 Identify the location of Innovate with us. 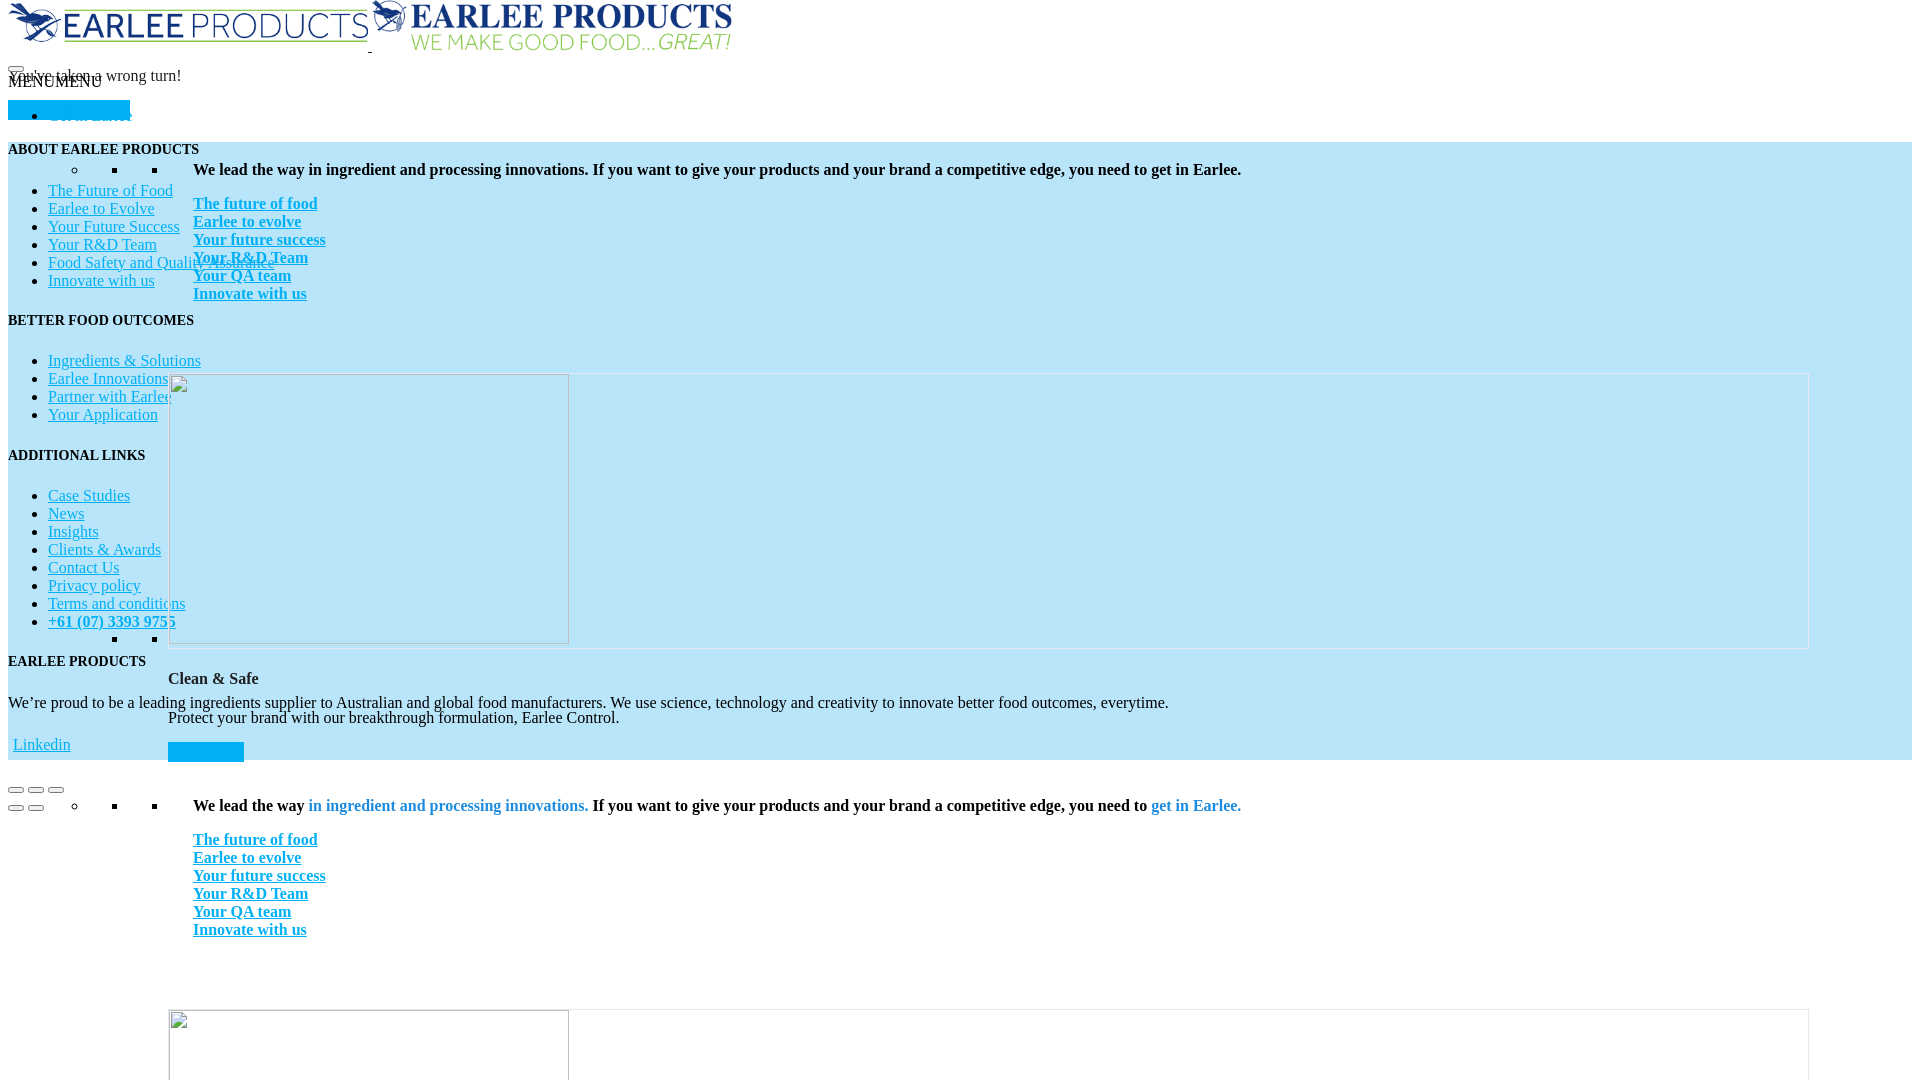
(250, 930).